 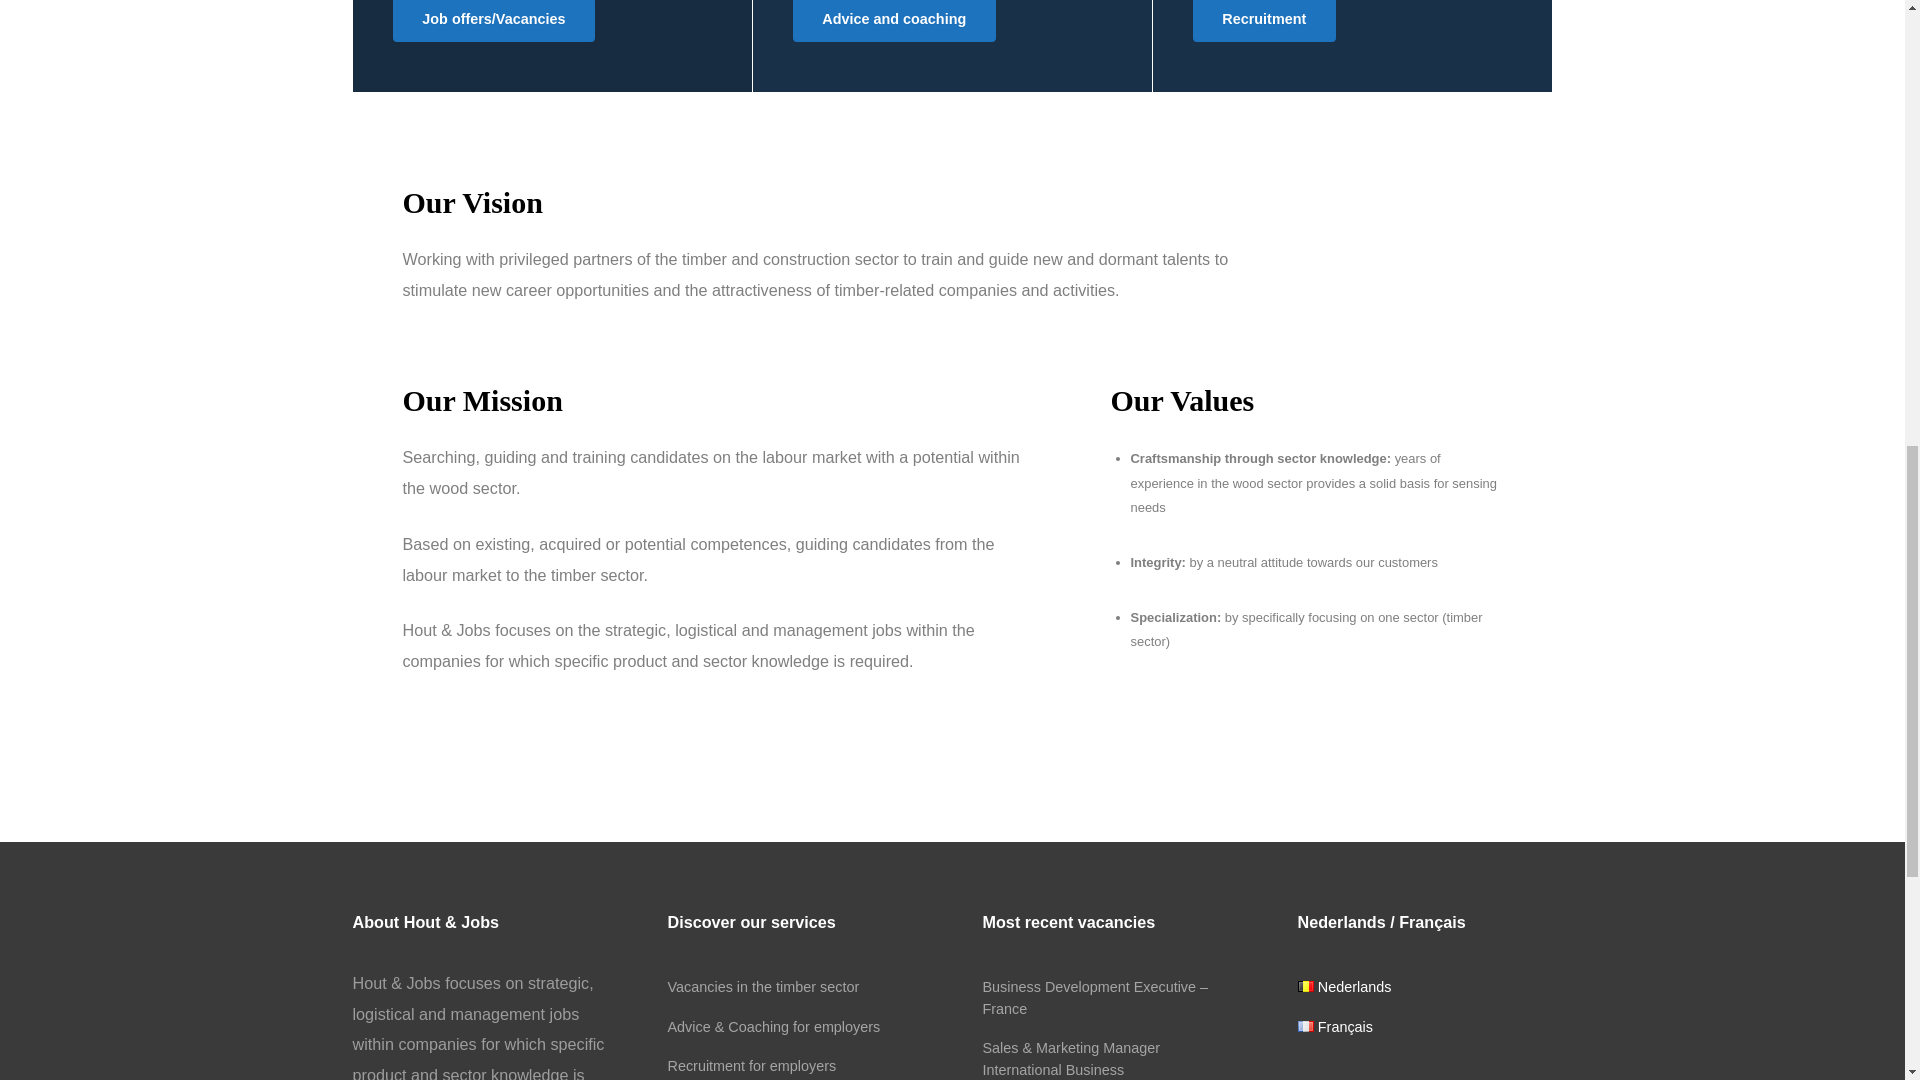 What do you see at coordinates (764, 986) in the screenshot?
I see `Vacancies in the timber sector` at bounding box center [764, 986].